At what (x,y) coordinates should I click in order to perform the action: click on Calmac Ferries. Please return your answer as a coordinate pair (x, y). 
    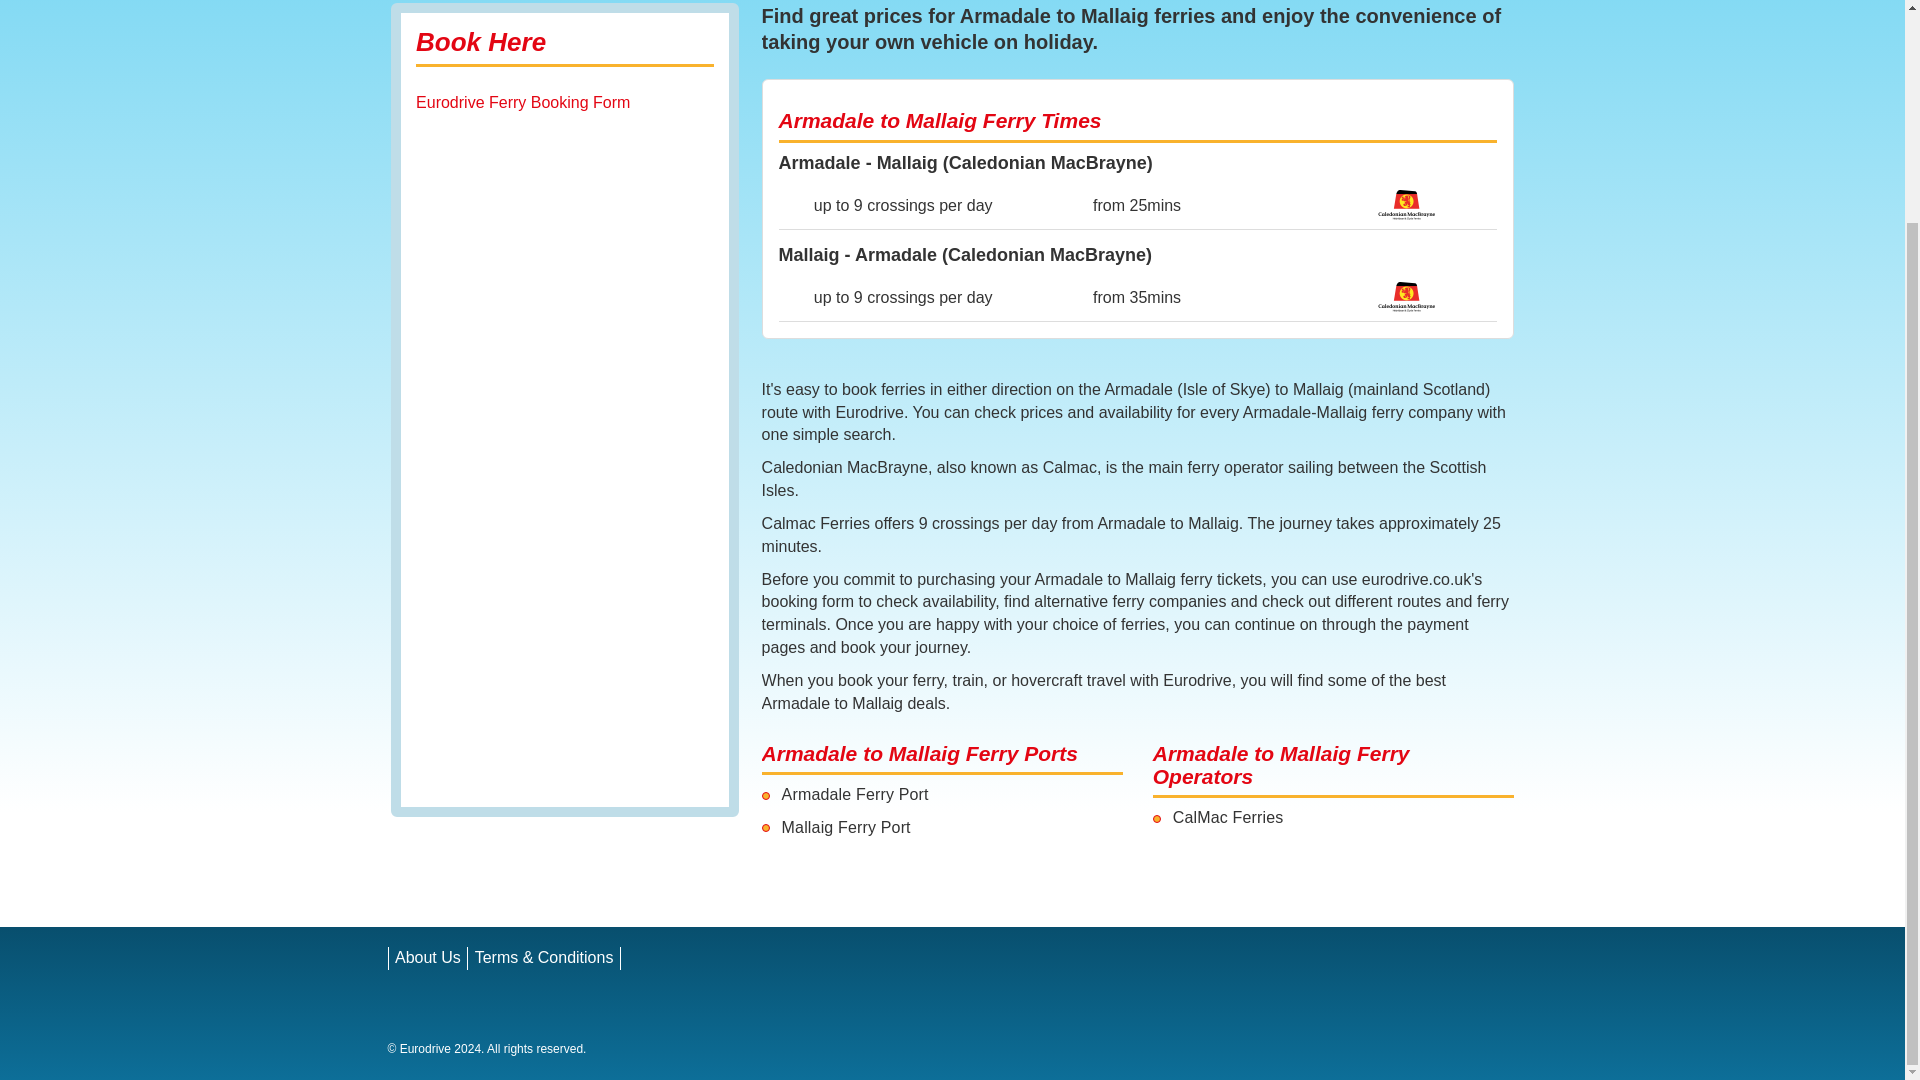
    Looking at the image, I should click on (1407, 296).